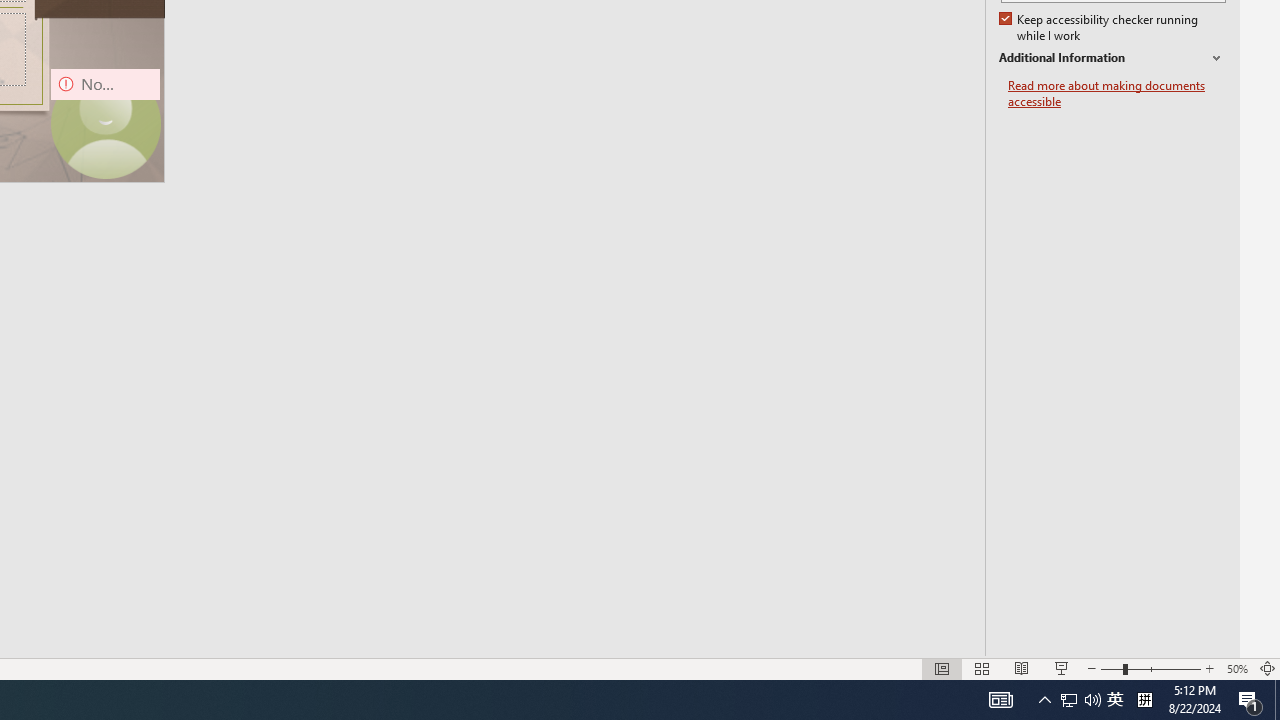 The image size is (1280, 720). What do you see at coordinates (942, 668) in the screenshot?
I see `Normal` at bounding box center [942, 668].